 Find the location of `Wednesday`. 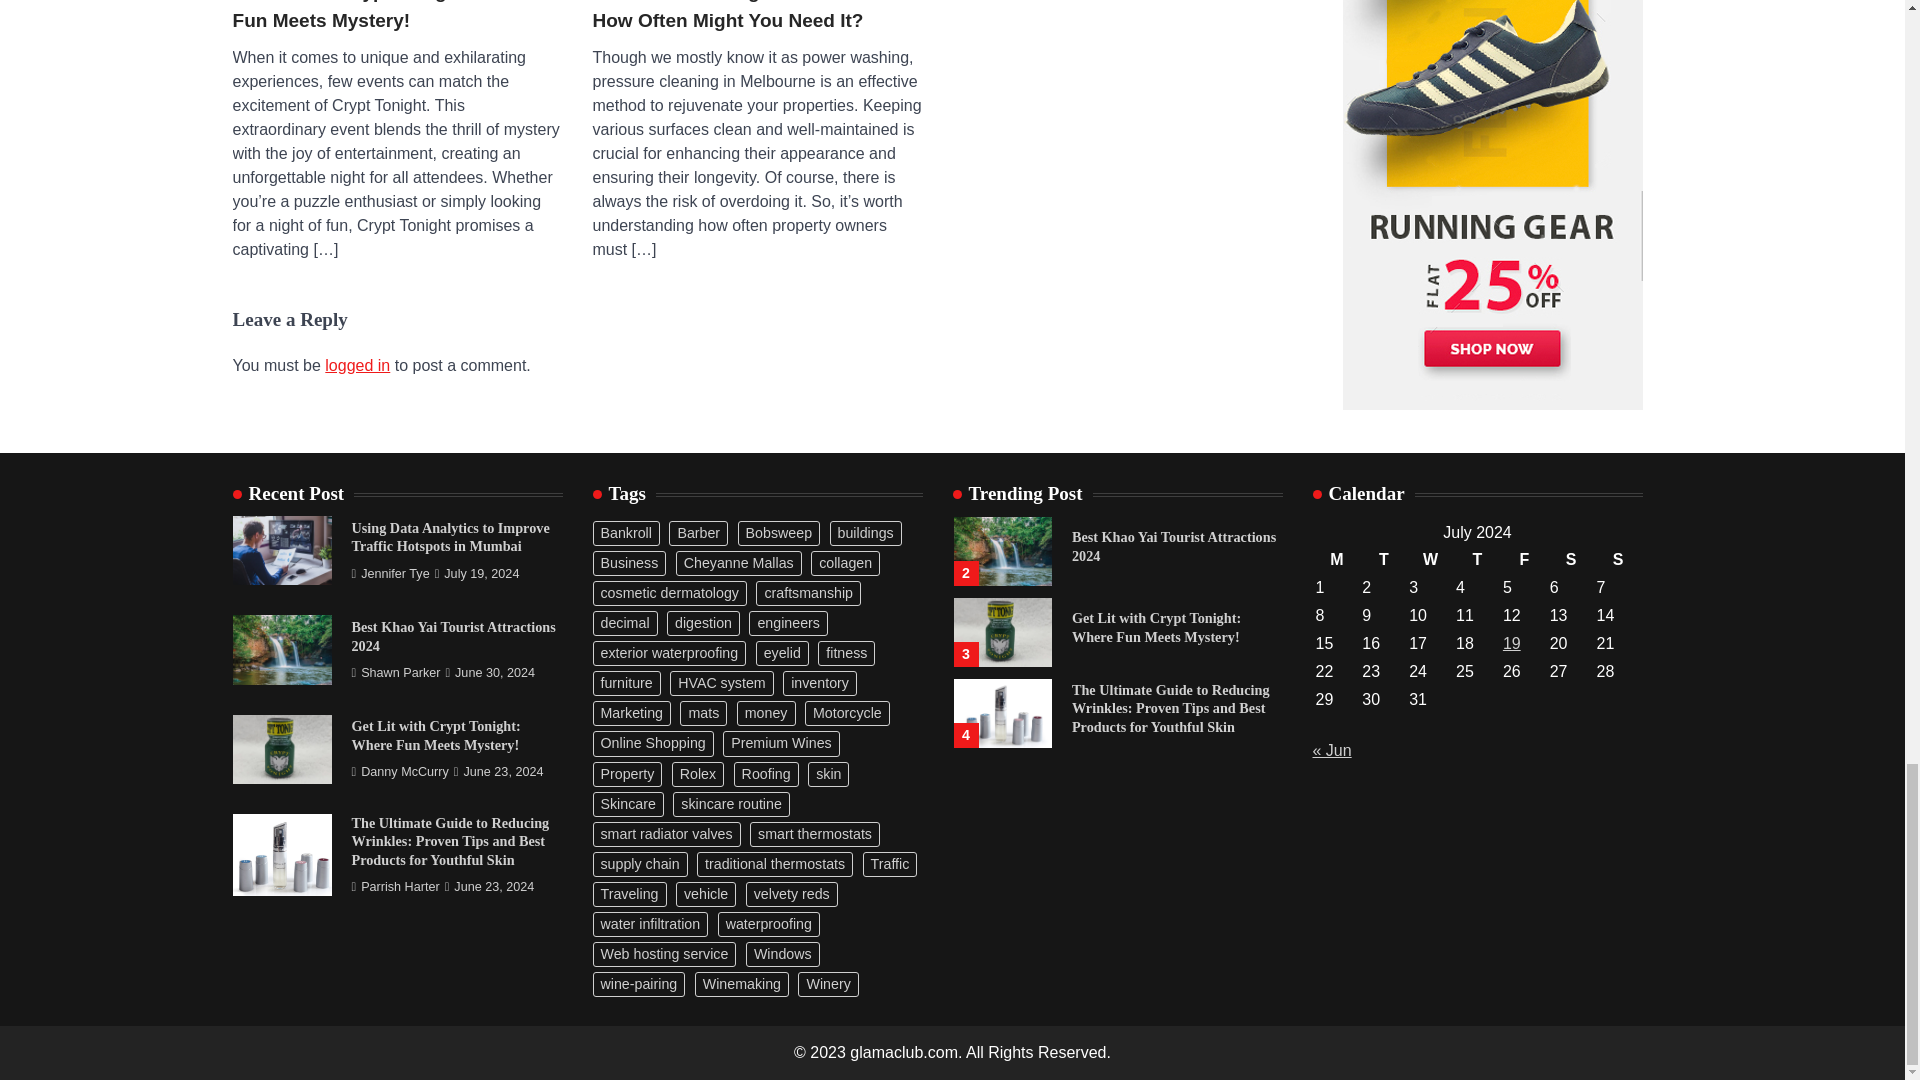

Wednesday is located at coordinates (1430, 560).